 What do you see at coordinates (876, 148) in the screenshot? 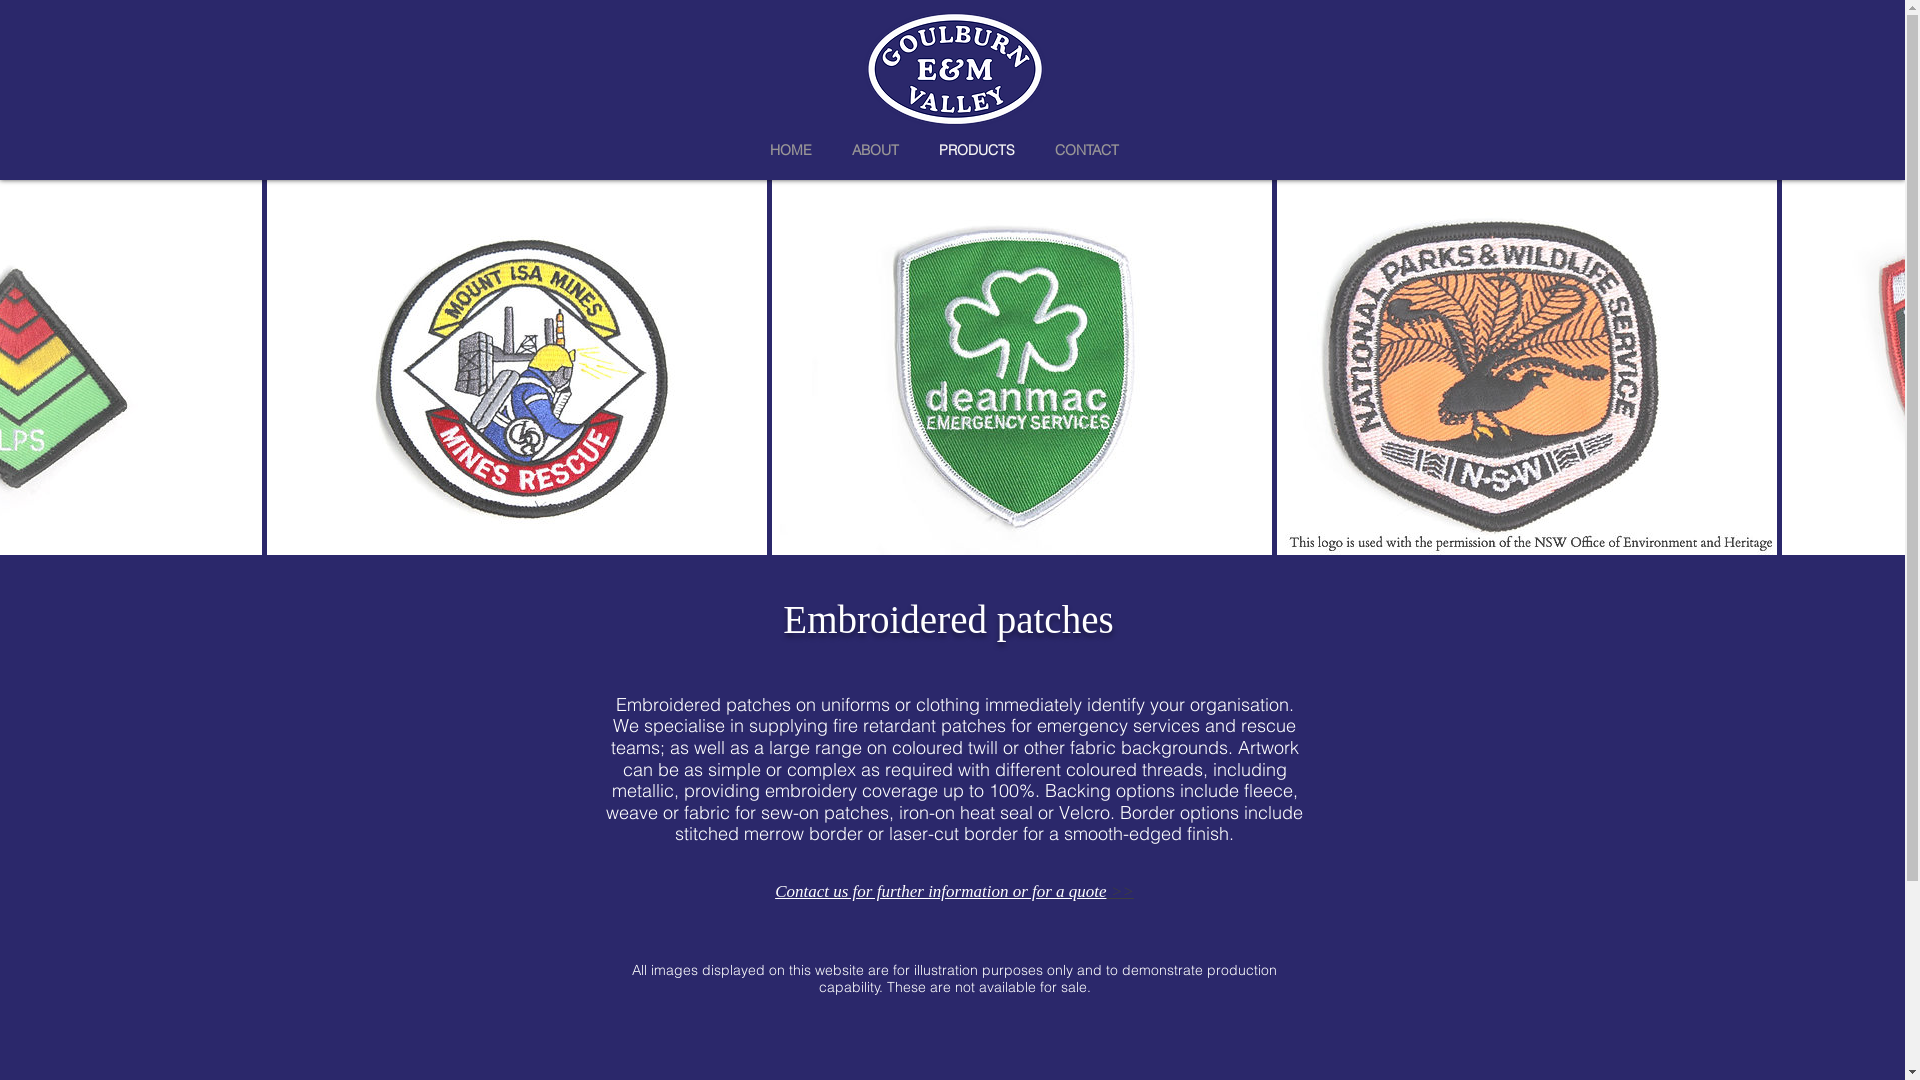
I see `ABOUT` at bounding box center [876, 148].